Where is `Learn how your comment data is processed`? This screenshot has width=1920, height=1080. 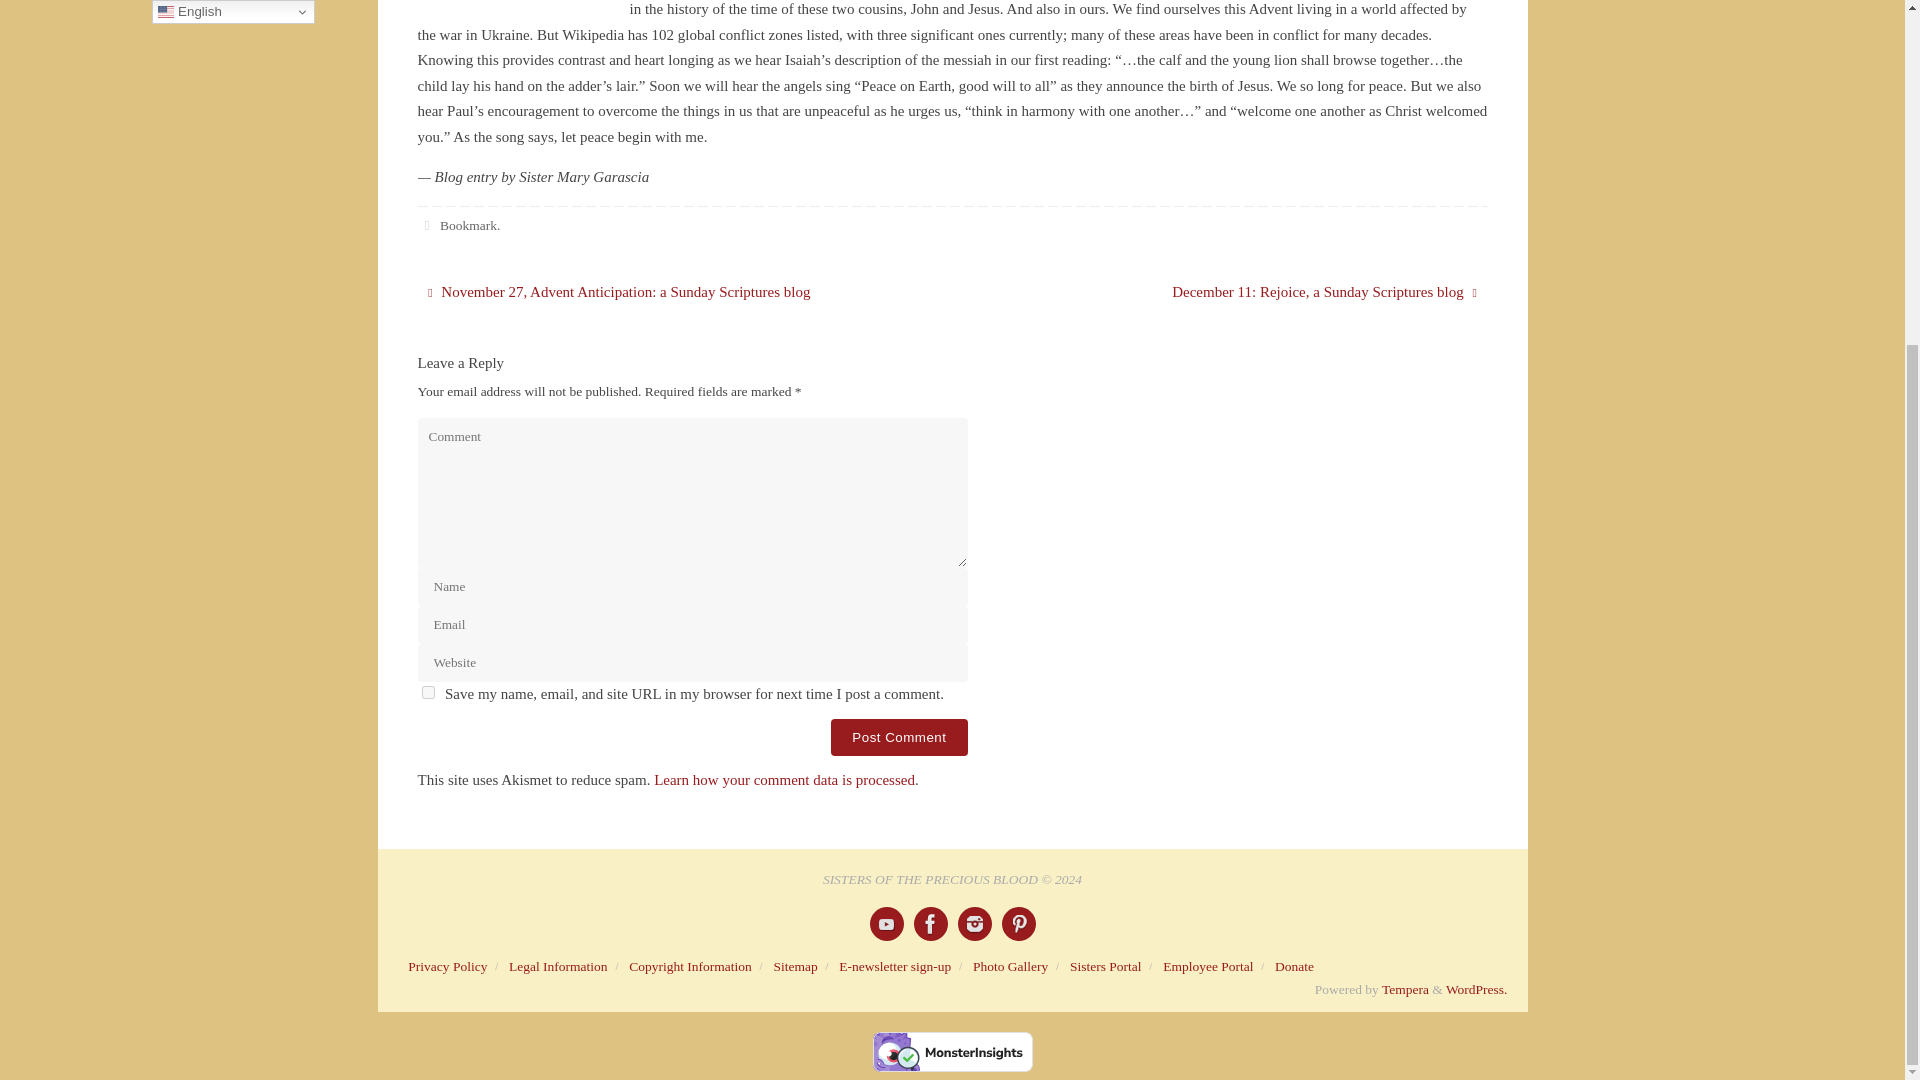
Learn how your comment data is processed is located at coordinates (784, 780).